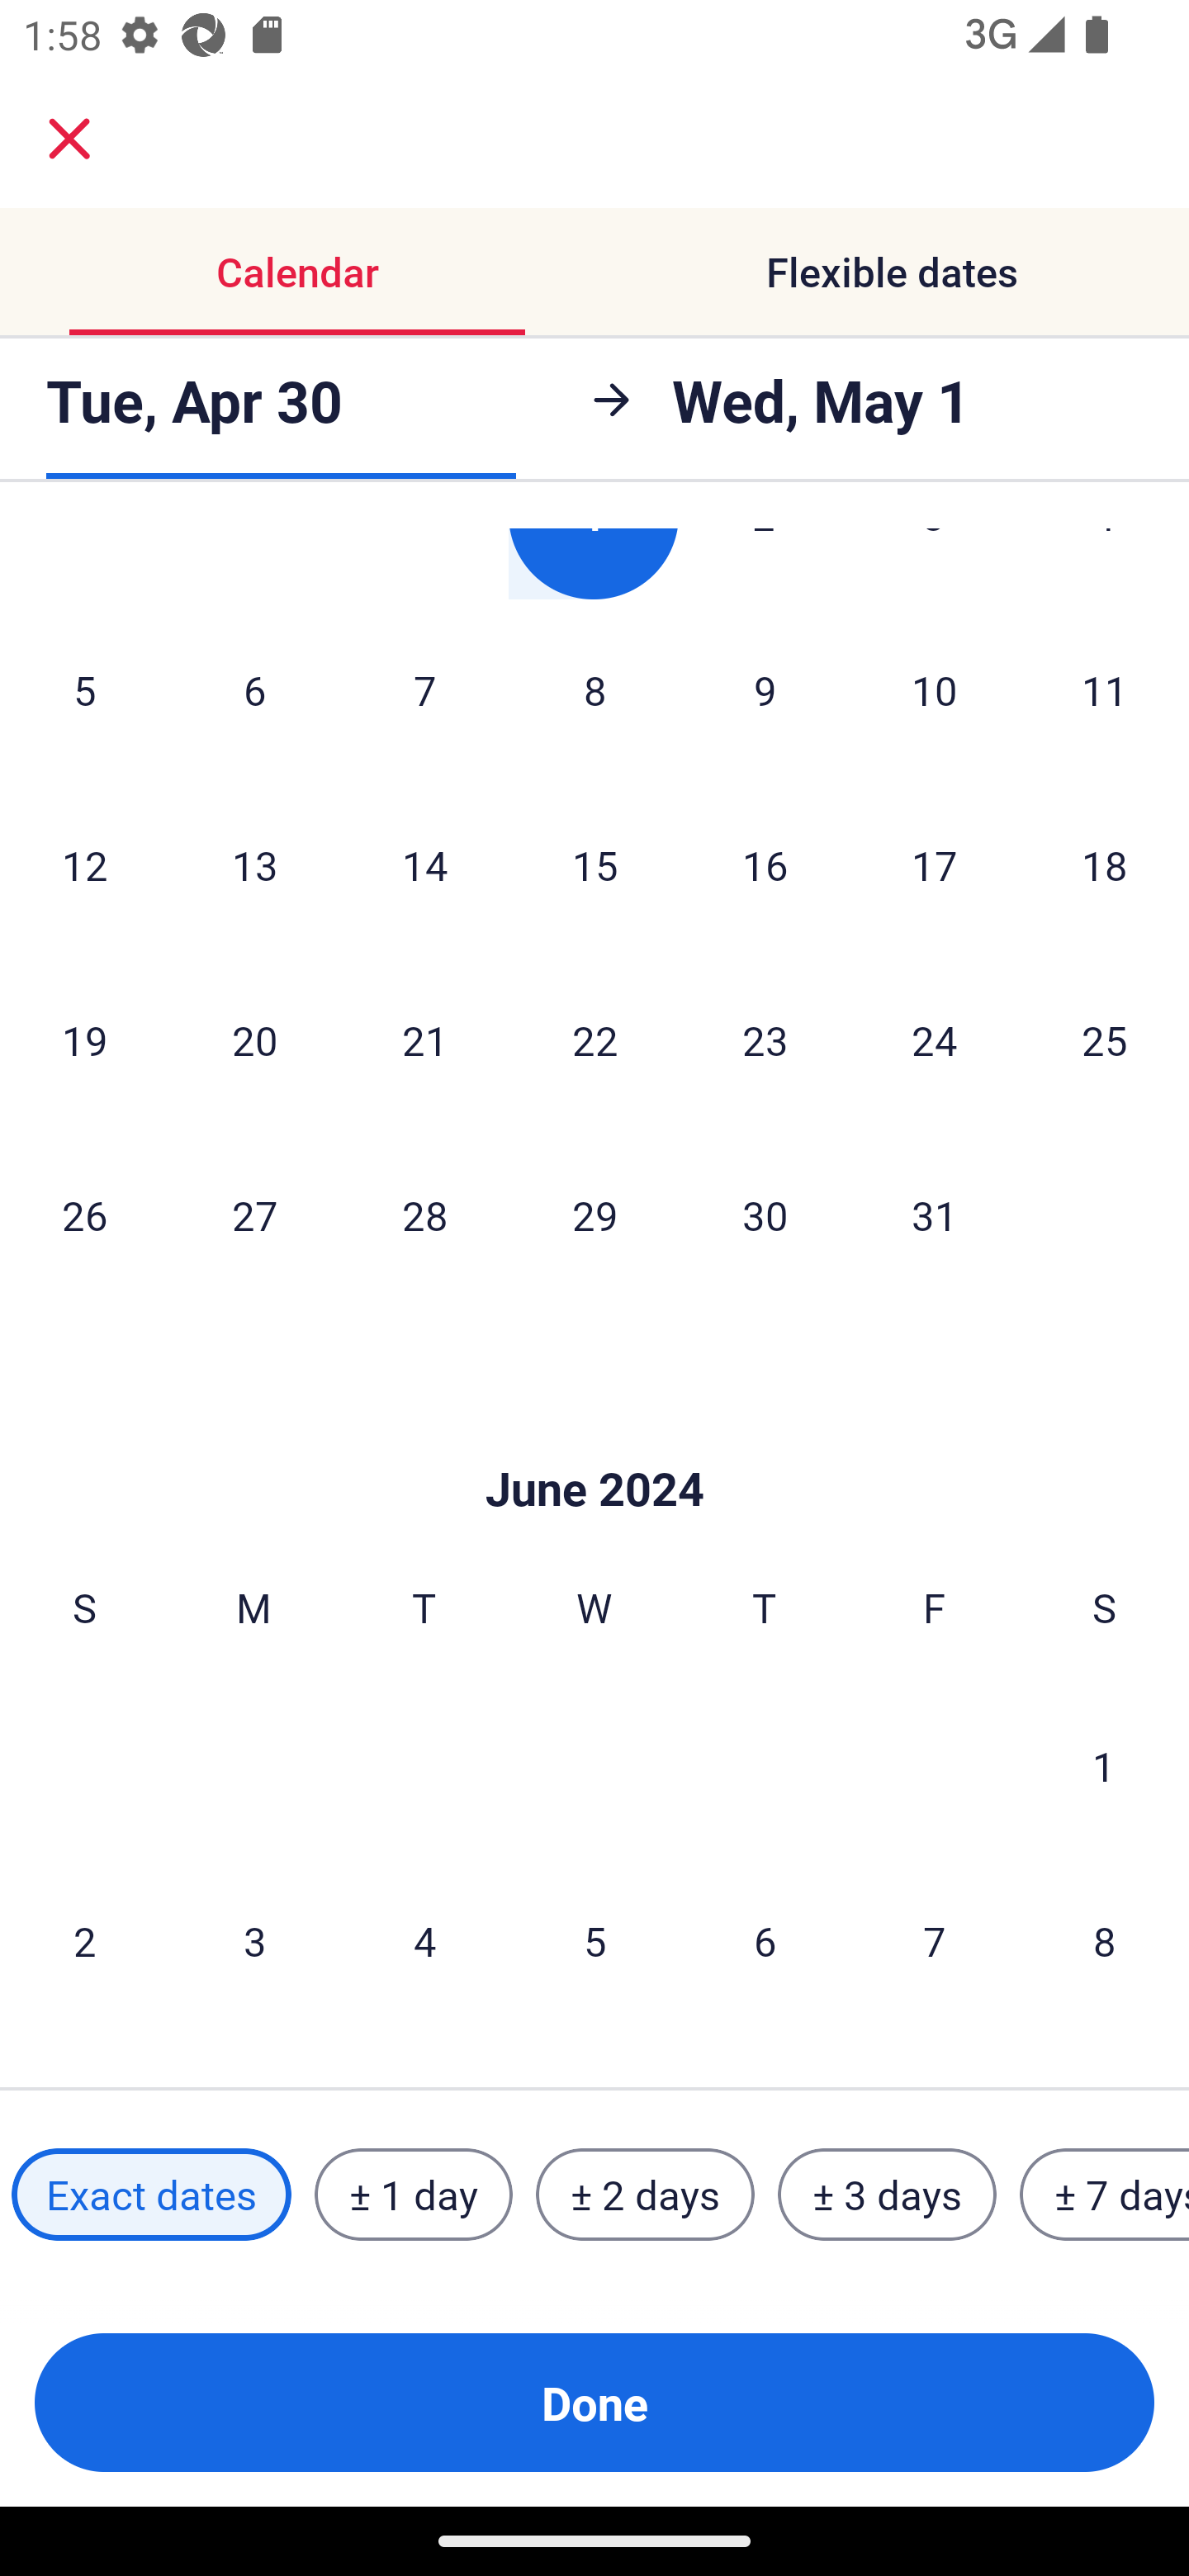 The height and width of the screenshot is (2576, 1189). What do you see at coordinates (594, 1940) in the screenshot?
I see `5 Wednesday, June 5, 2024` at bounding box center [594, 1940].